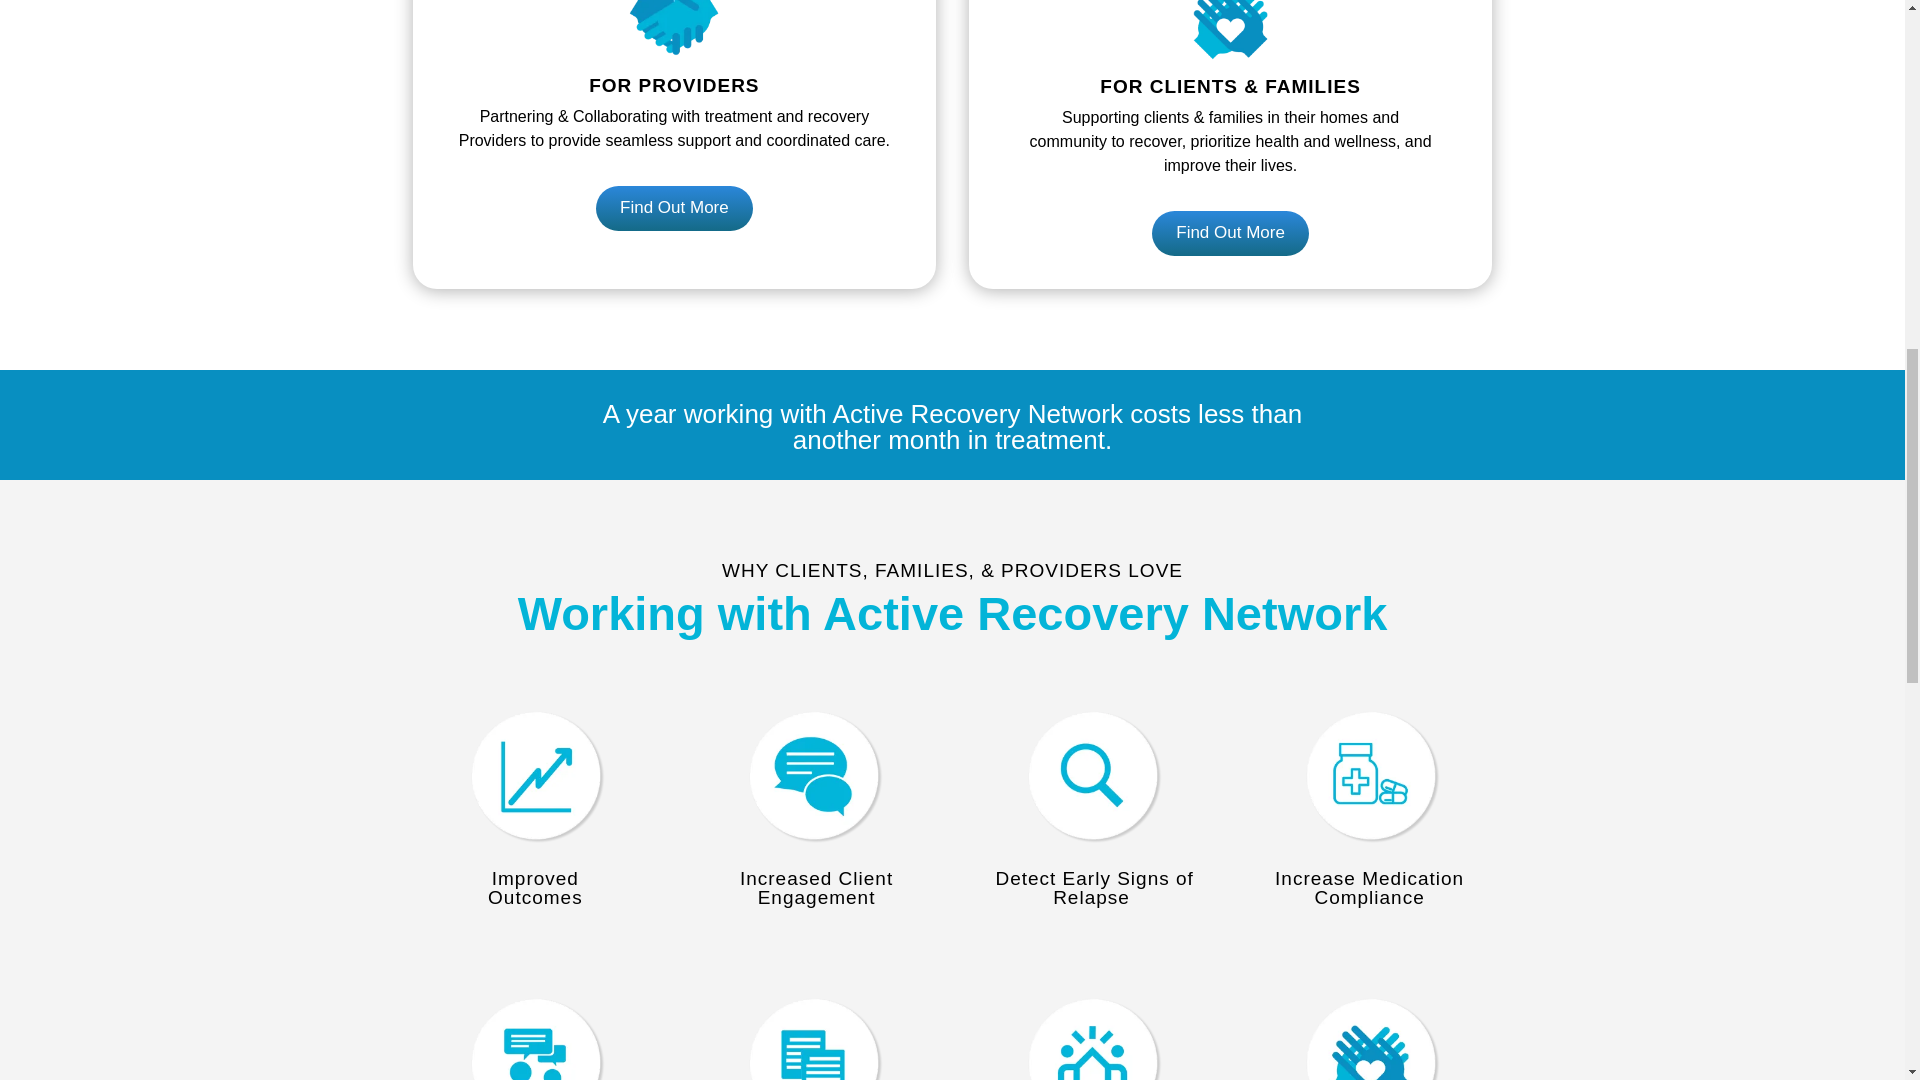  What do you see at coordinates (535, 776) in the screenshot?
I see `graph` at bounding box center [535, 776].